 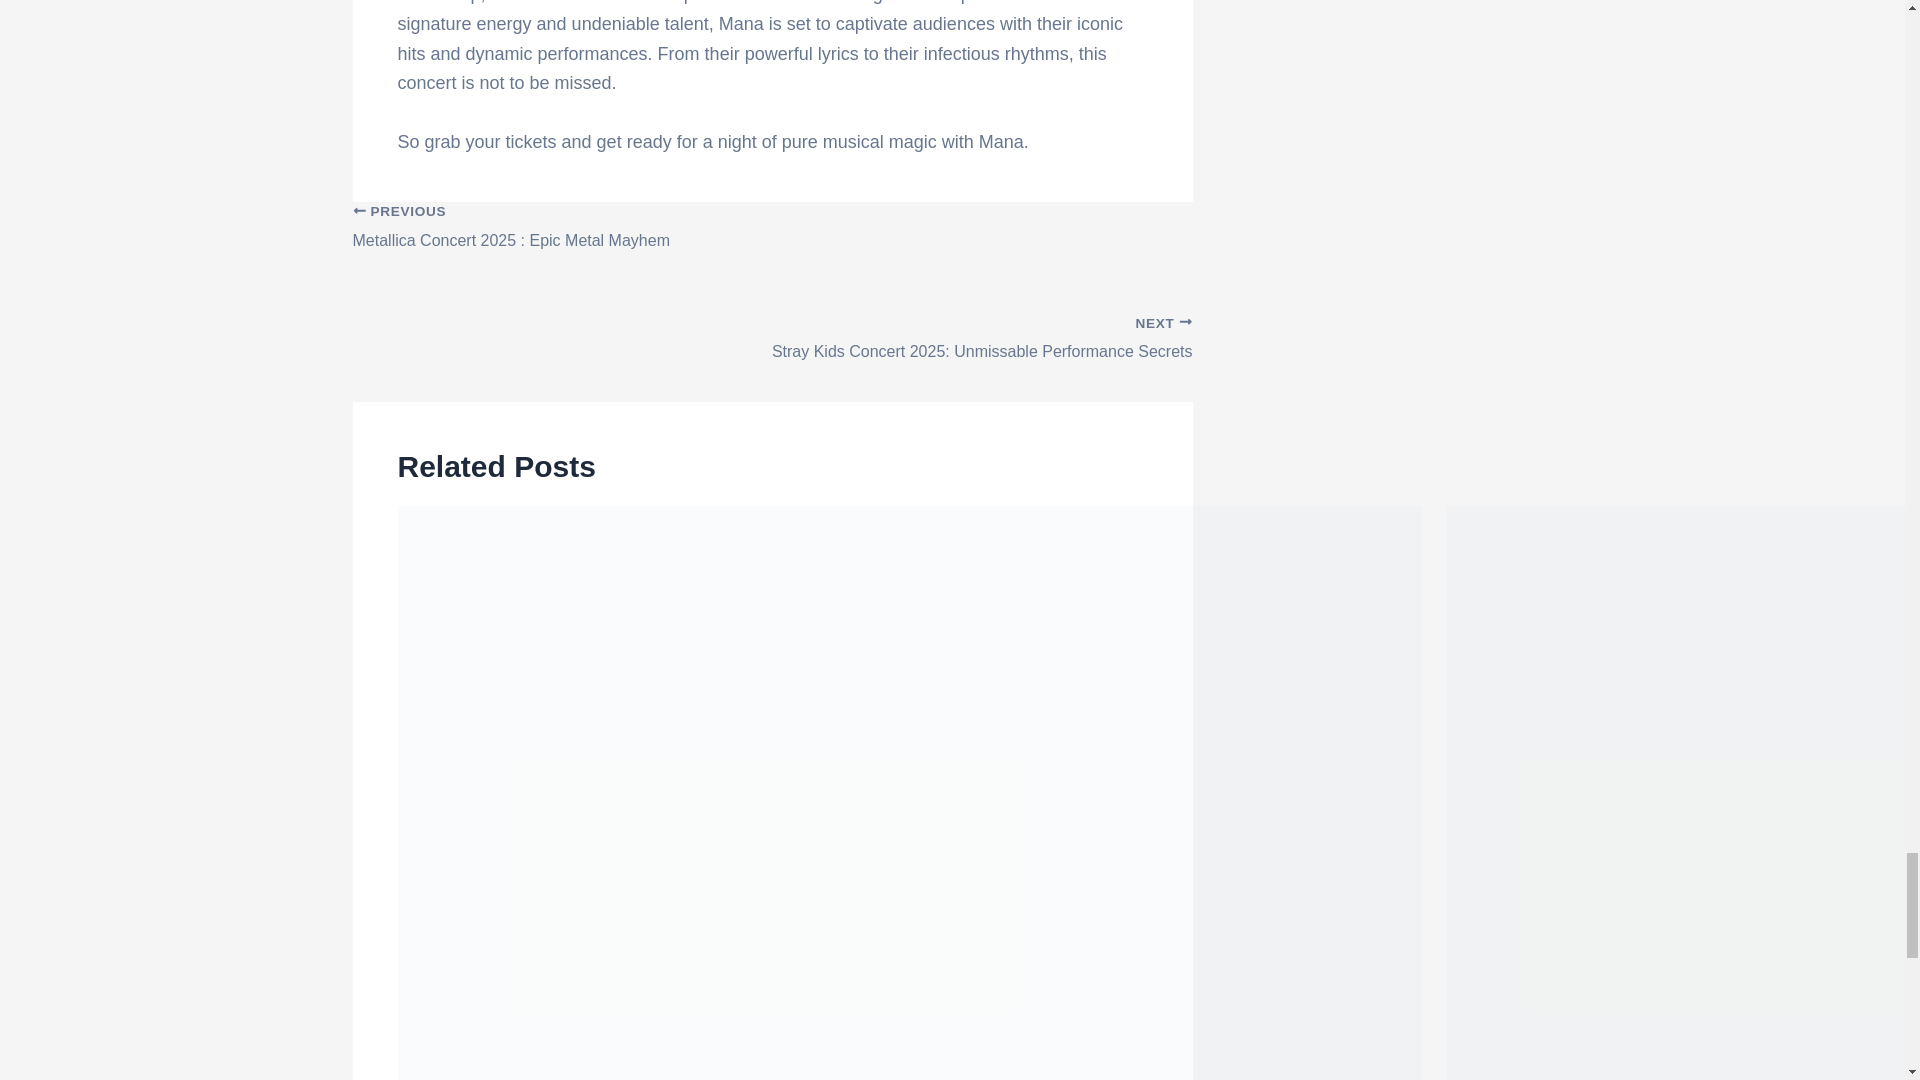 I want to click on Stray Kids Concert 2025: Unmissable Performance Secrets, so click(x=772, y=328).